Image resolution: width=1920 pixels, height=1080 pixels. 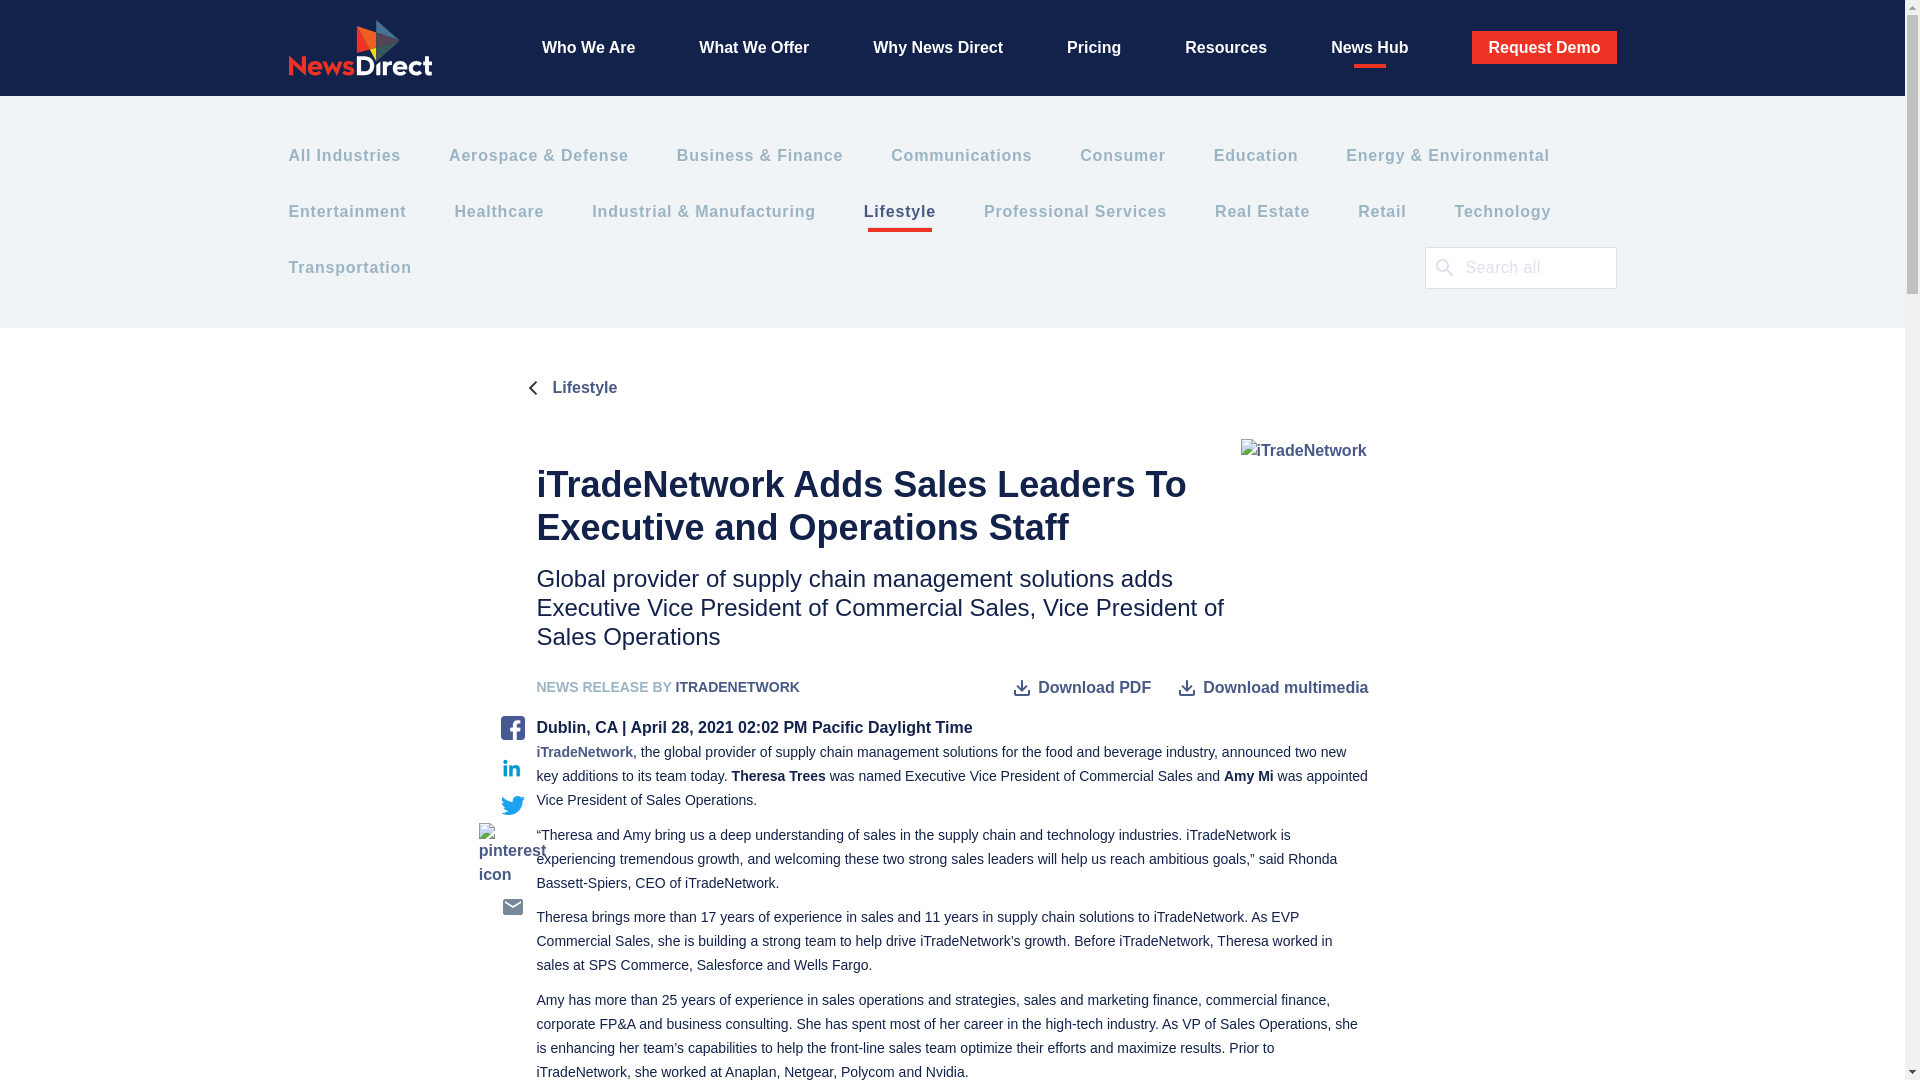 I want to click on Education, so click(x=1256, y=156).